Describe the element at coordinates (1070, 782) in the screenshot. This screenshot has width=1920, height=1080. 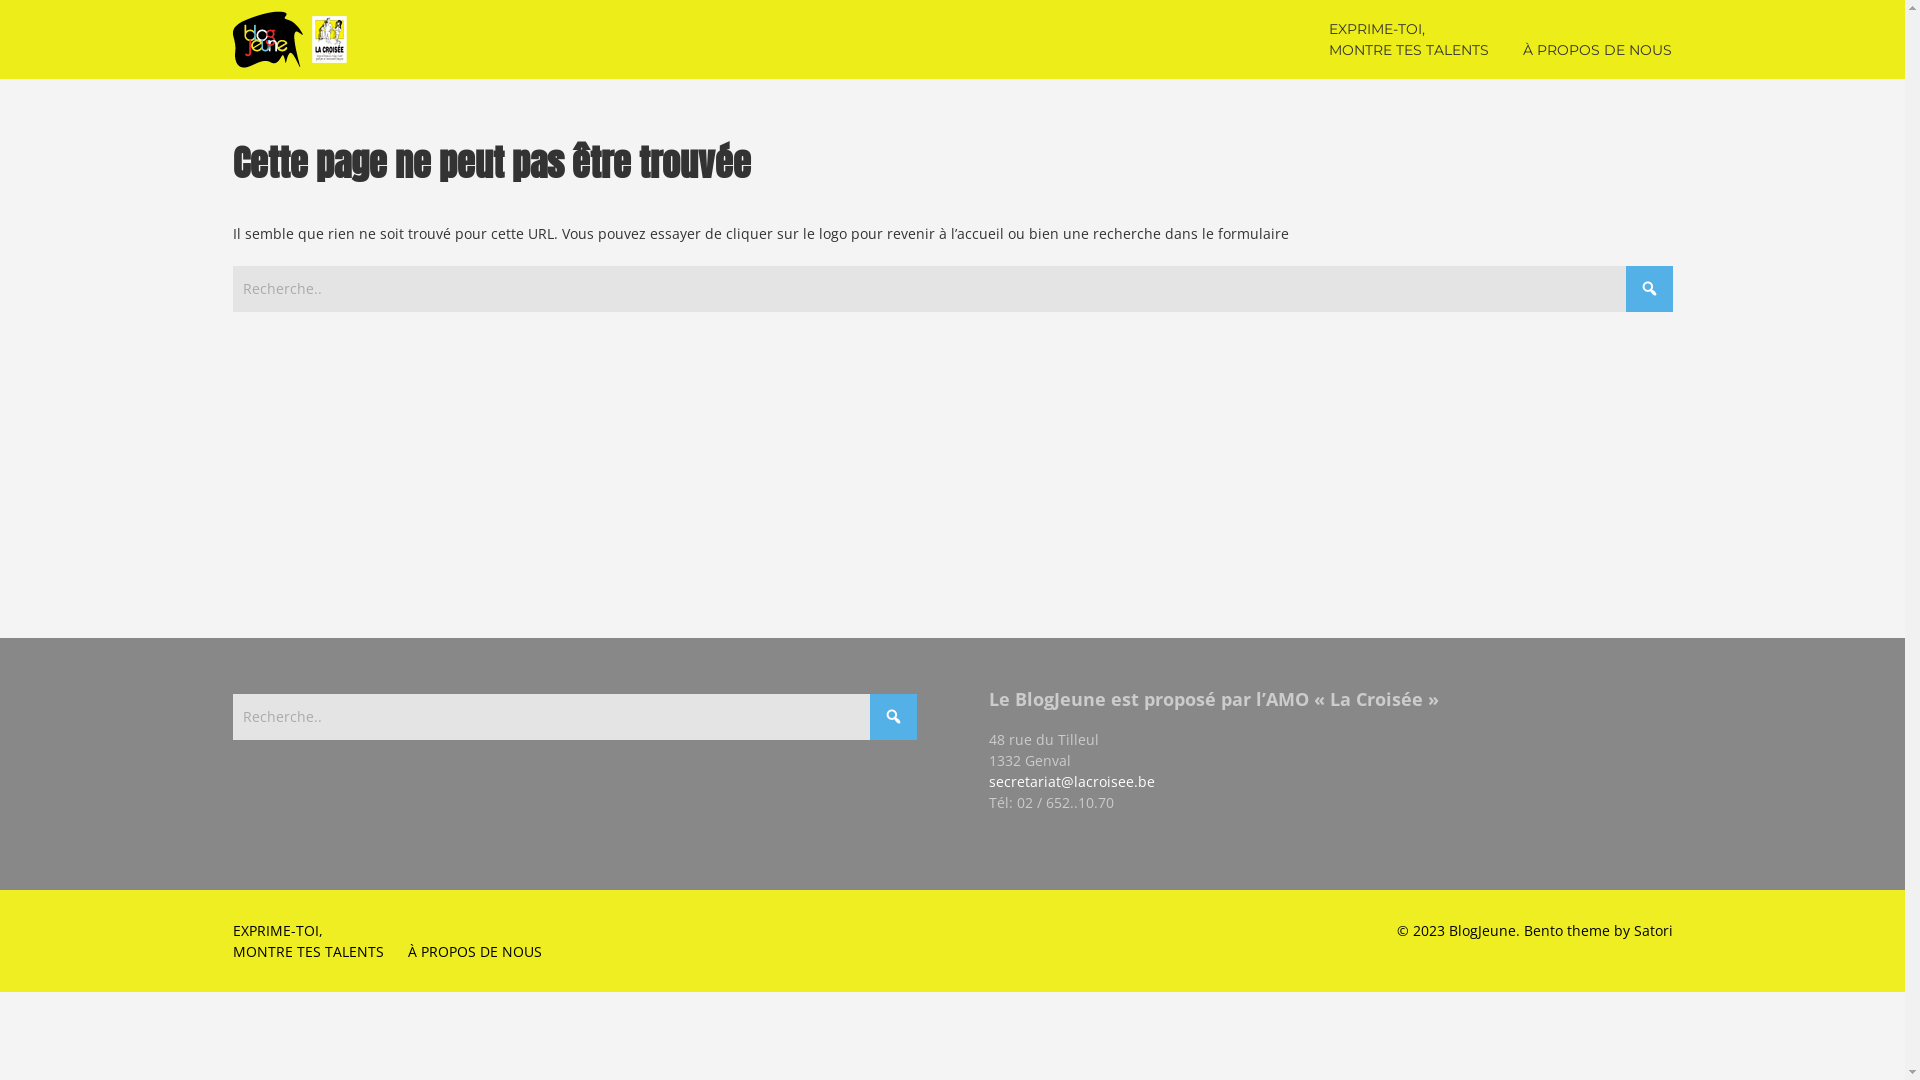
I see `secretariat@lacroisee.be` at that location.